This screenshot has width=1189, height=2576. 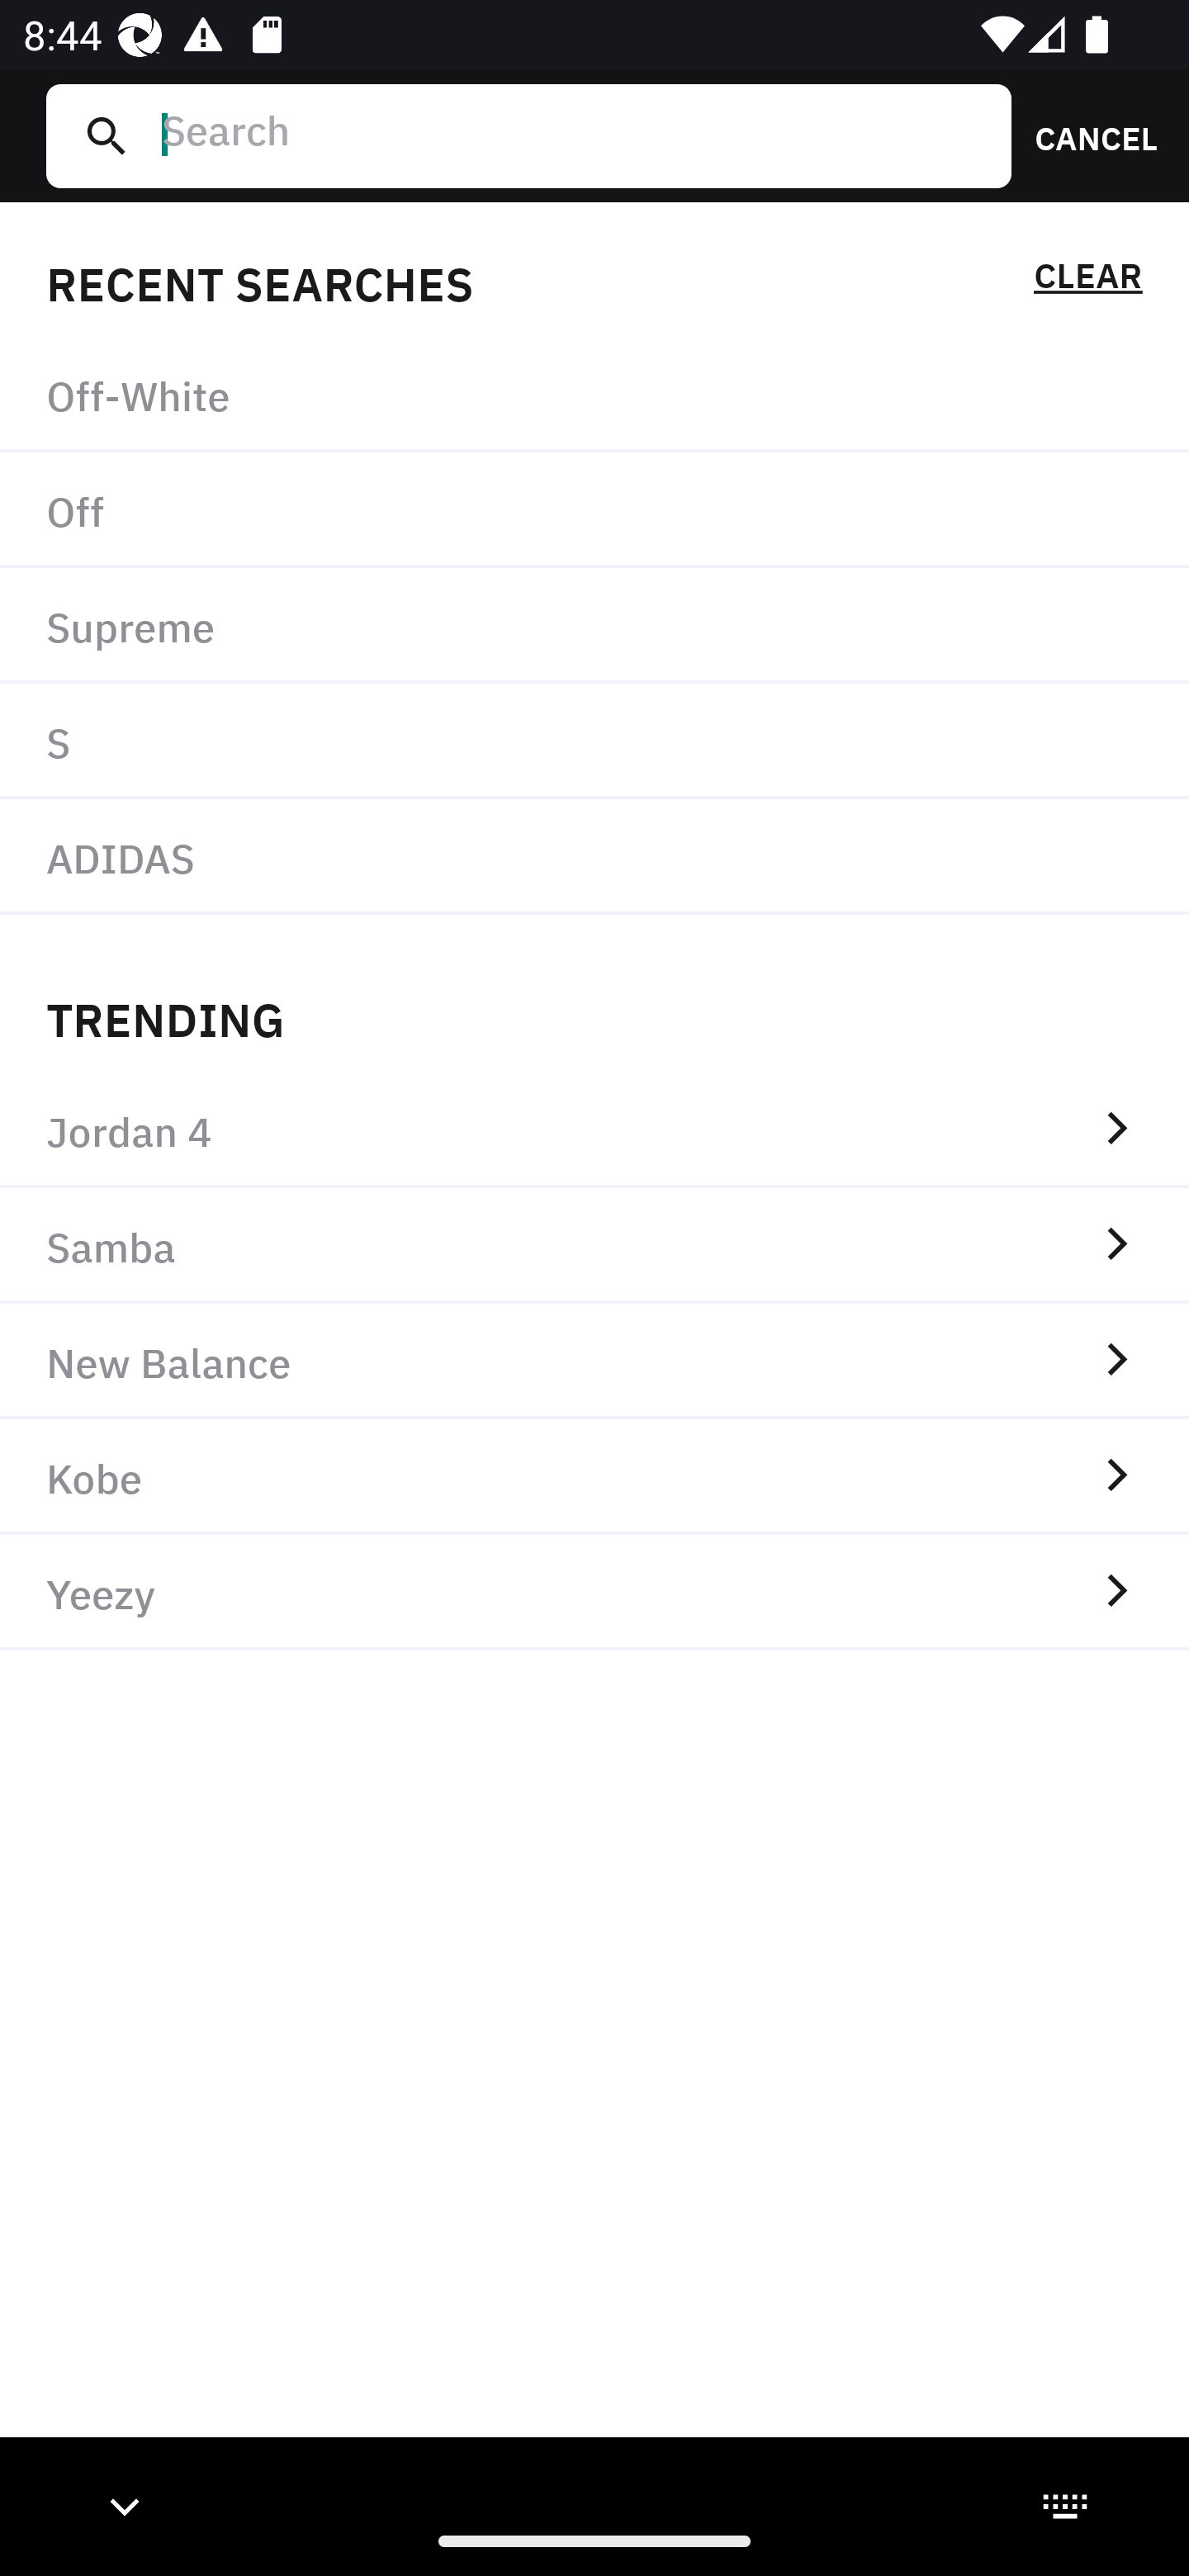 I want to click on Supreme, so click(x=594, y=626).